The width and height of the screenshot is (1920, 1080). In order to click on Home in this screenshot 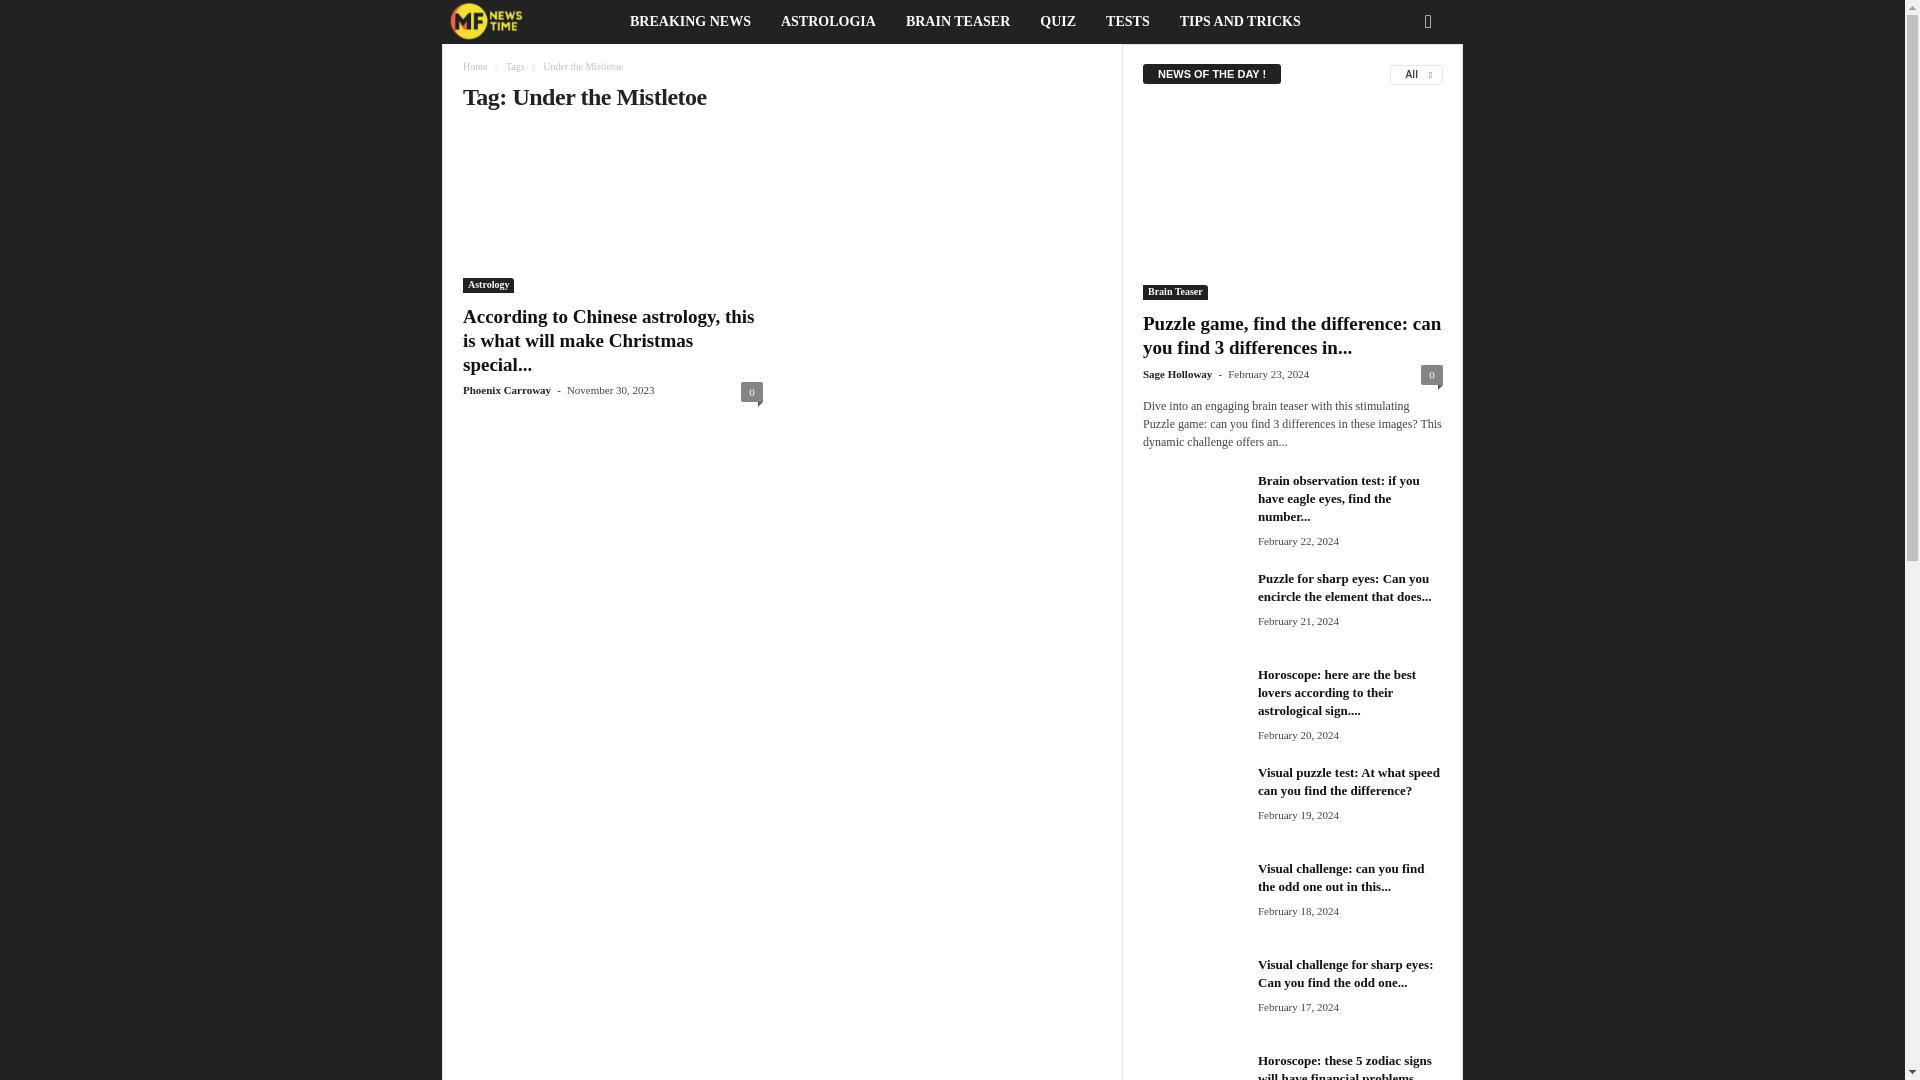, I will do `click(474, 66)`.